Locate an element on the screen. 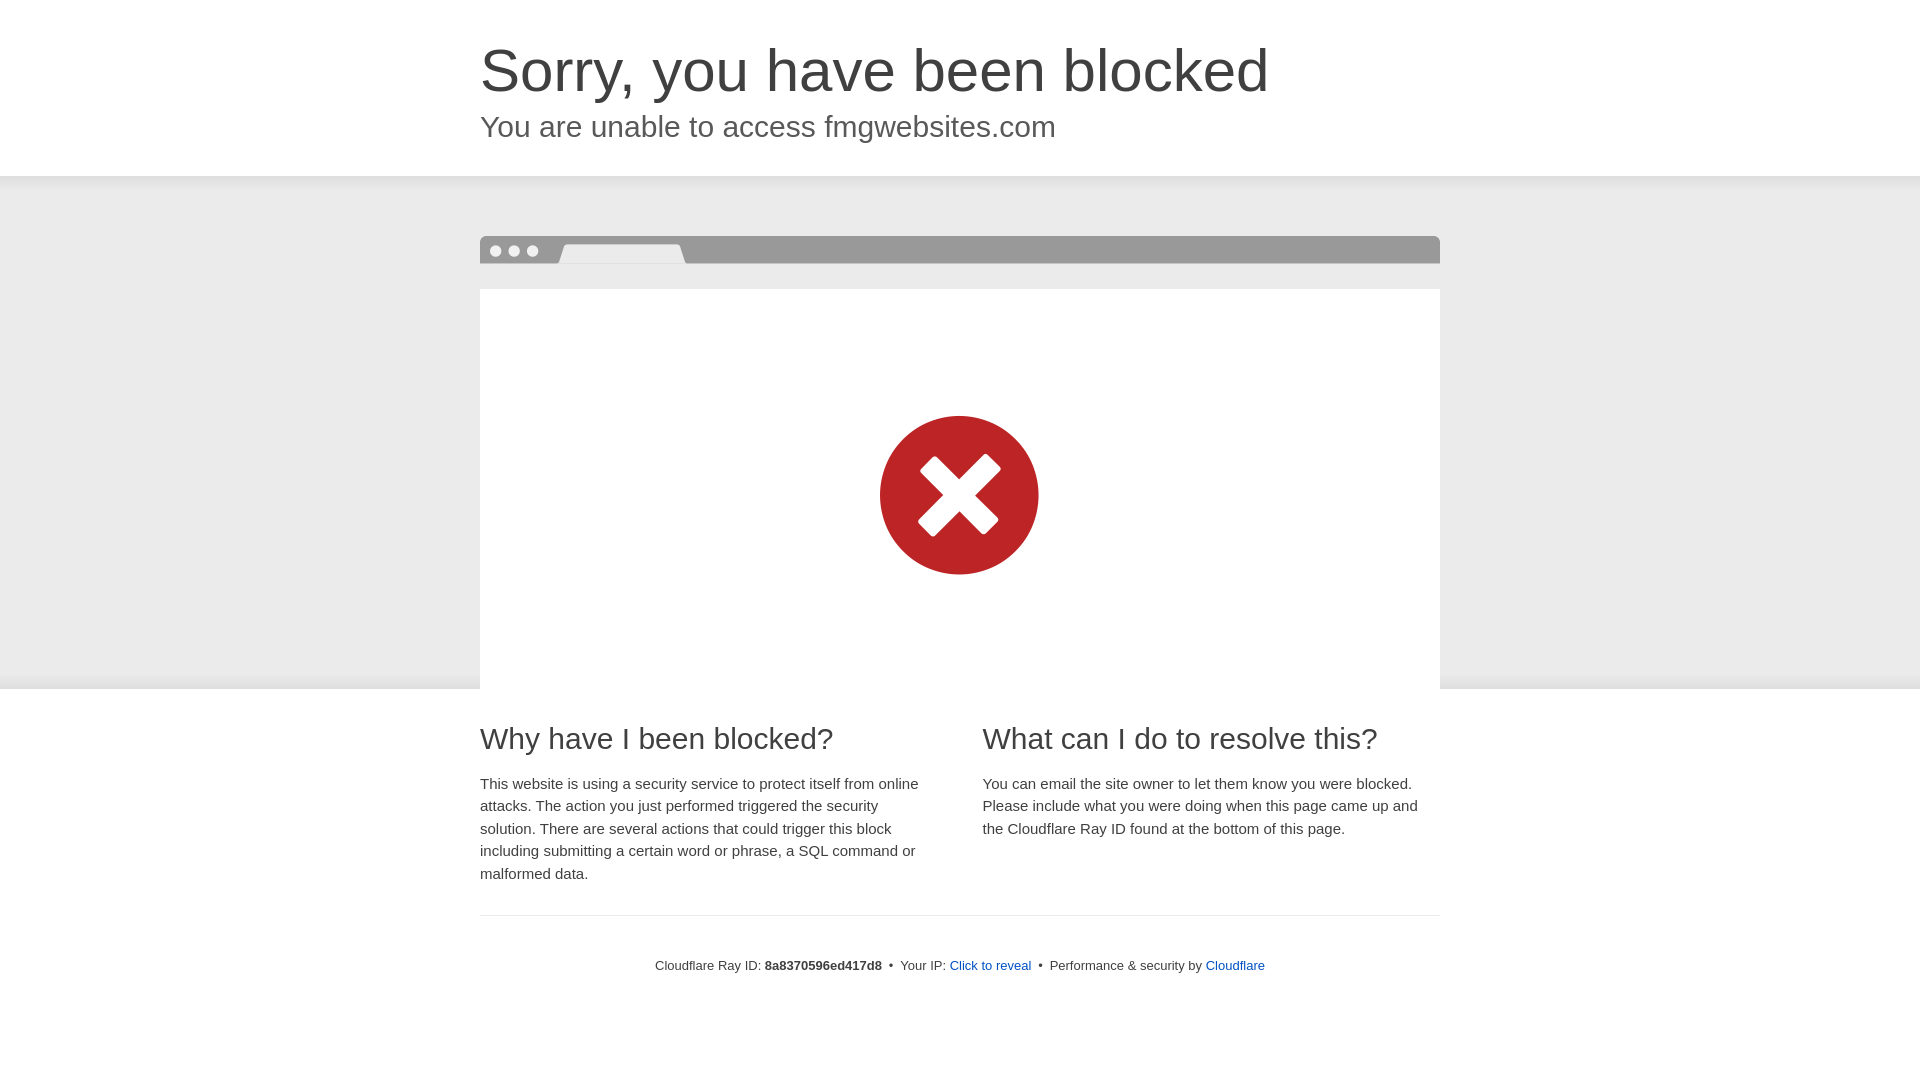 This screenshot has height=1080, width=1920. Cloudflare is located at coordinates (1235, 965).